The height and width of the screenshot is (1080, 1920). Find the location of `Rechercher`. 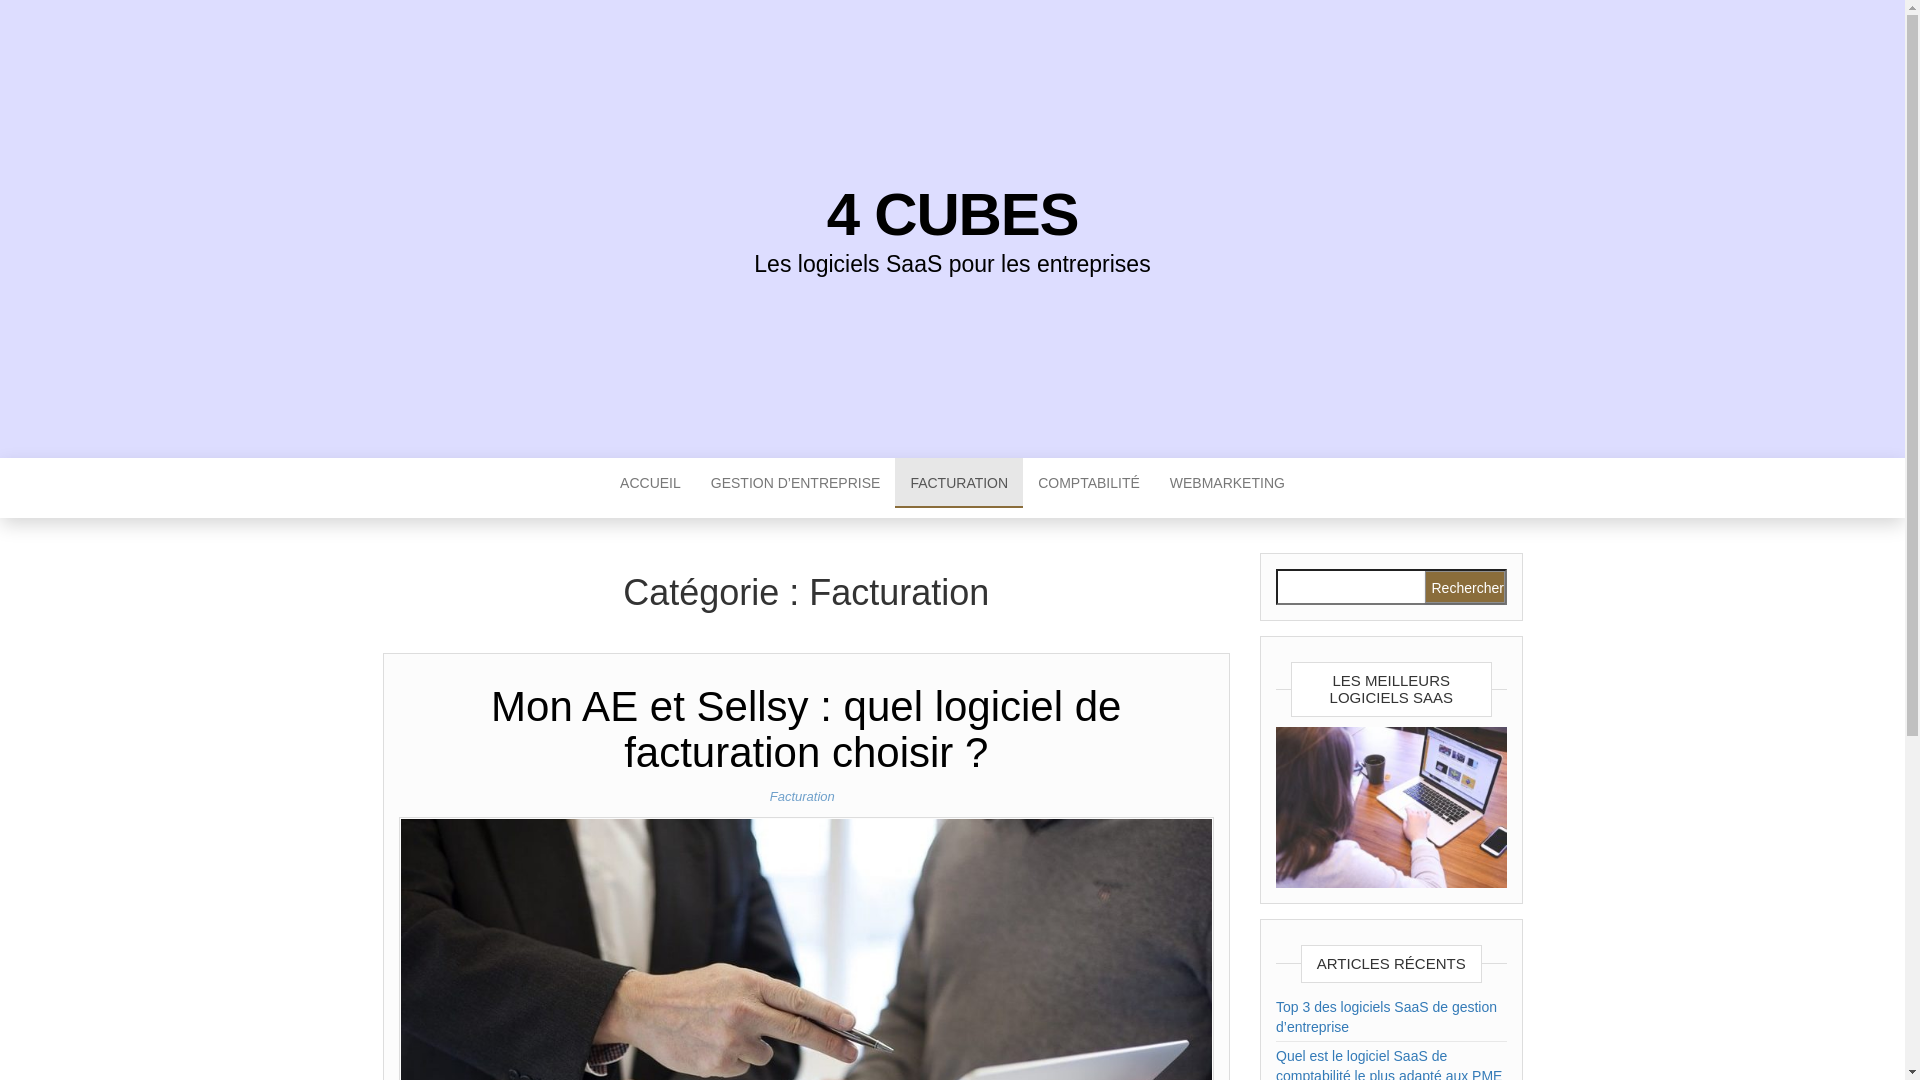

Rechercher is located at coordinates (1464, 587).